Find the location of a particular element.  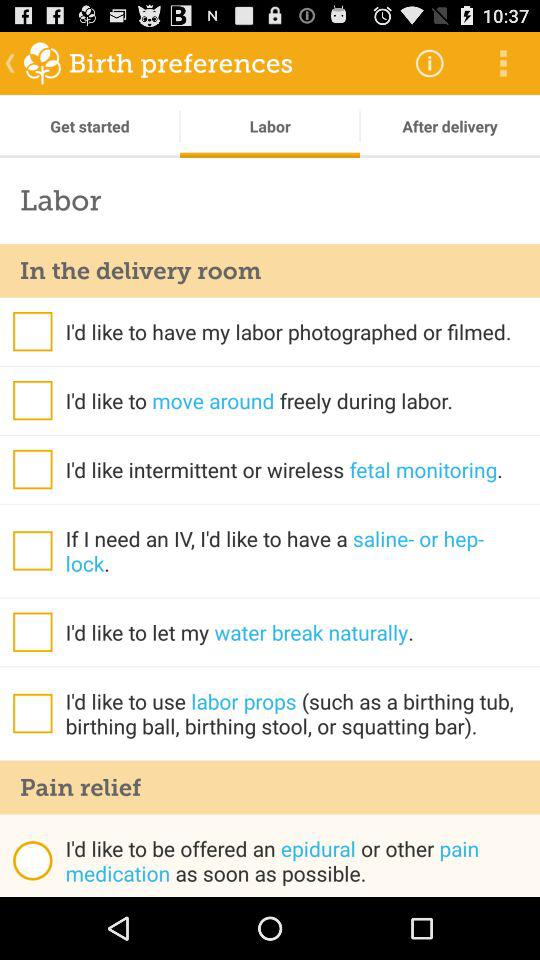

click app to the left of the i d like app is located at coordinates (32, 860).